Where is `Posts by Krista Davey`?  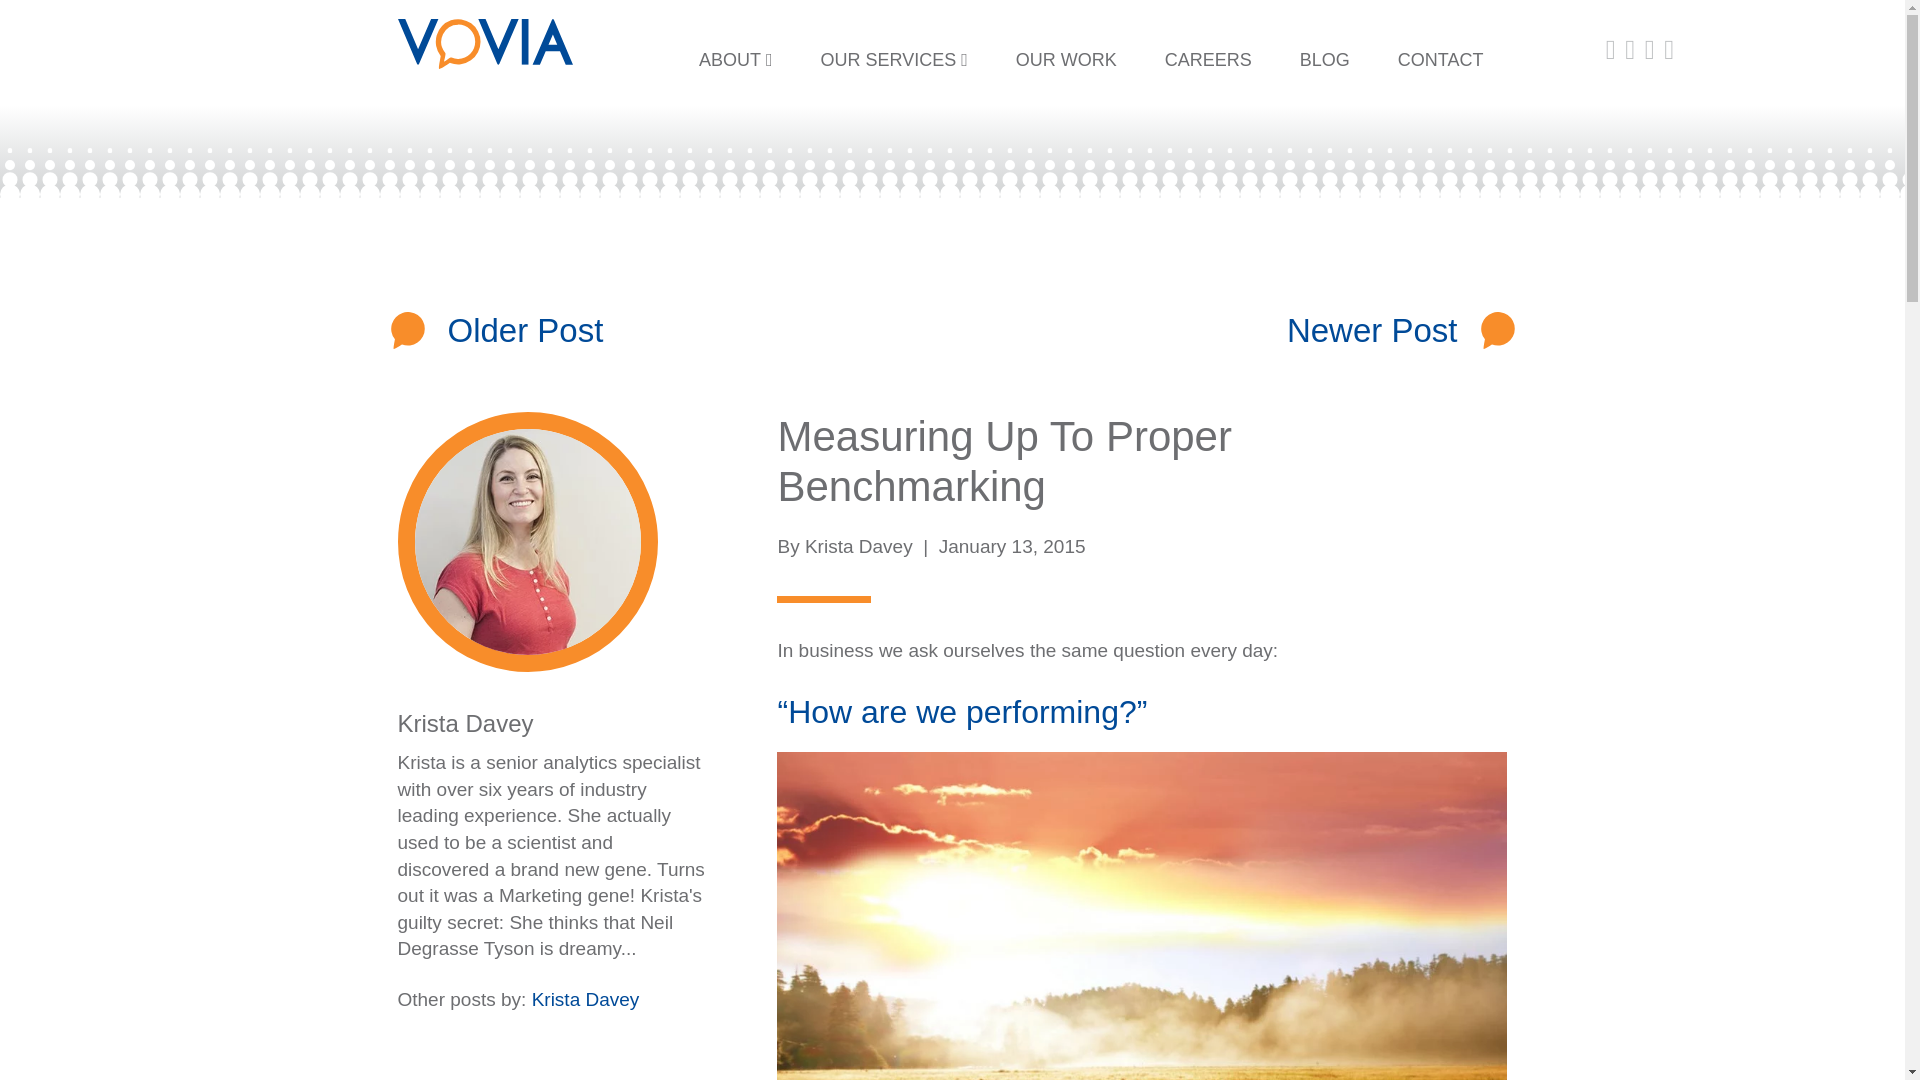
Posts by Krista Davey is located at coordinates (465, 722).